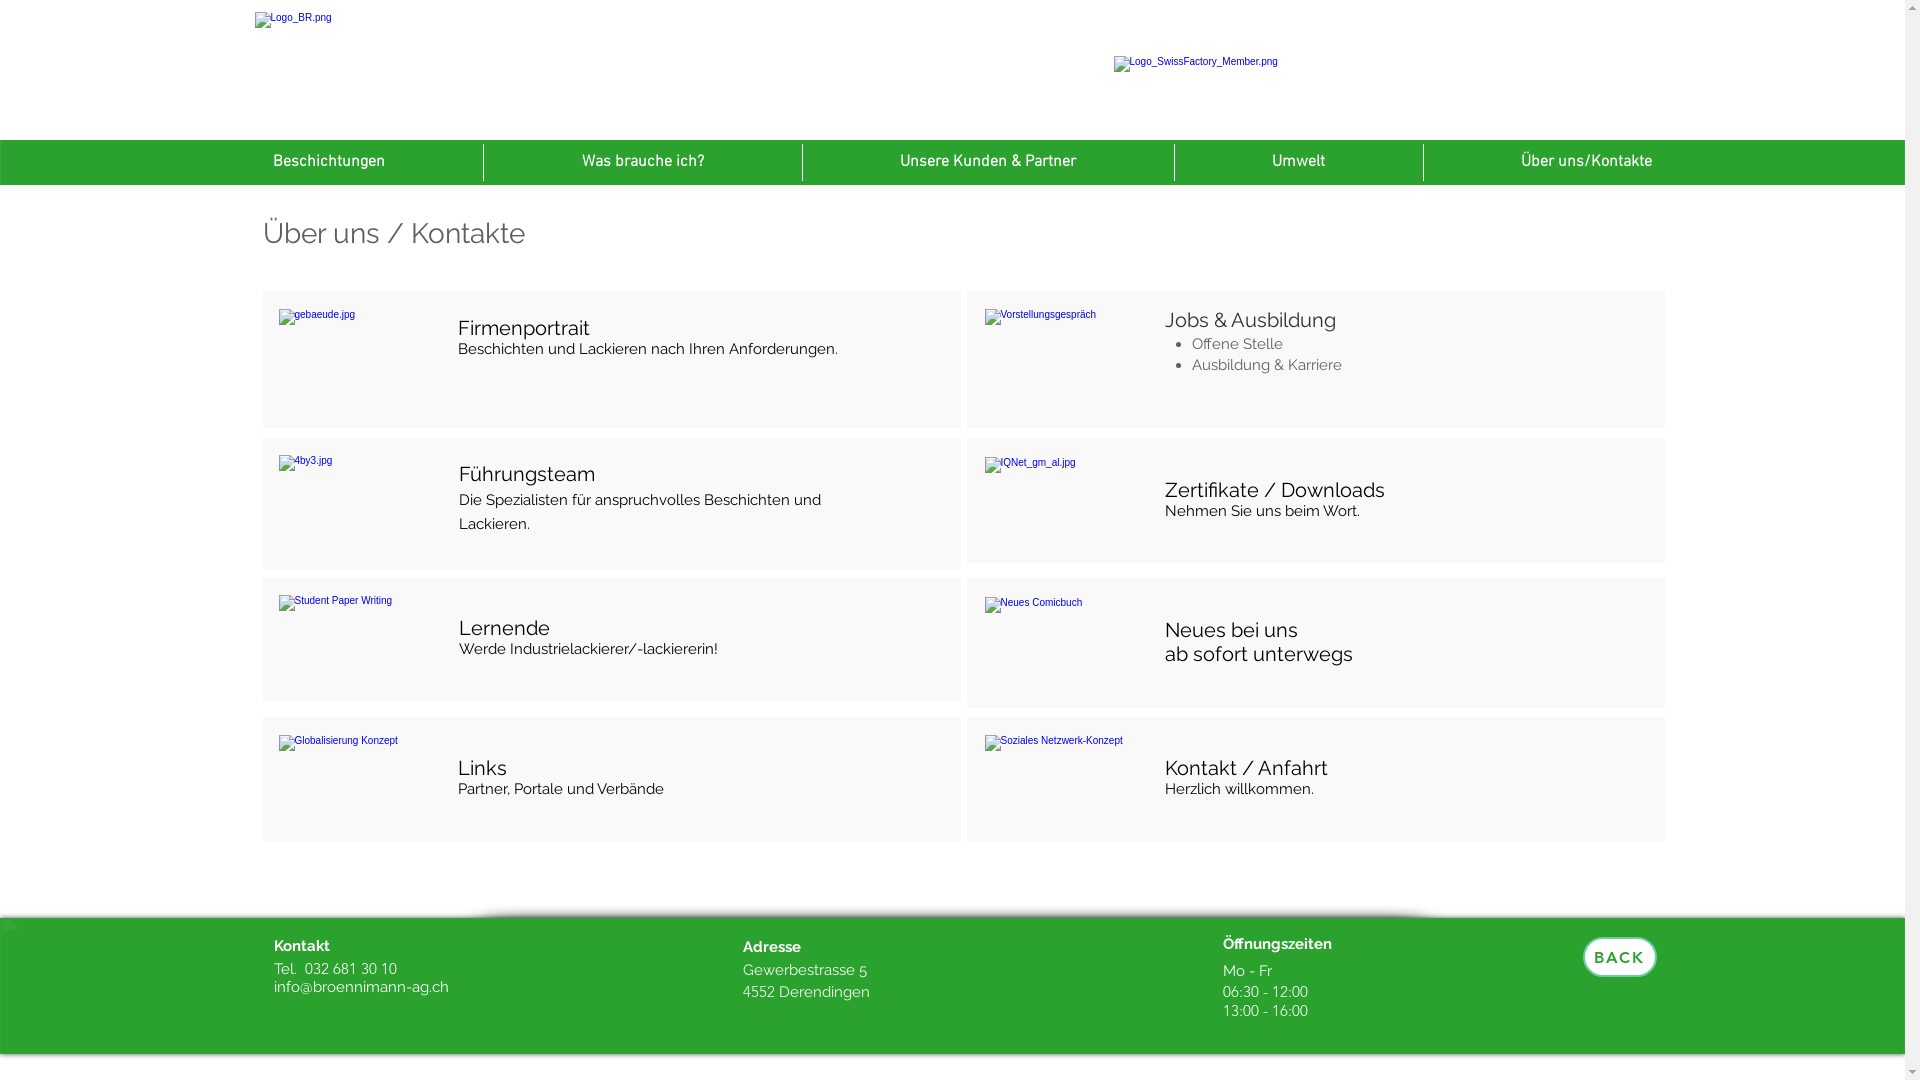  Describe the element at coordinates (504, 628) in the screenshot. I see `Lernende` at that location.